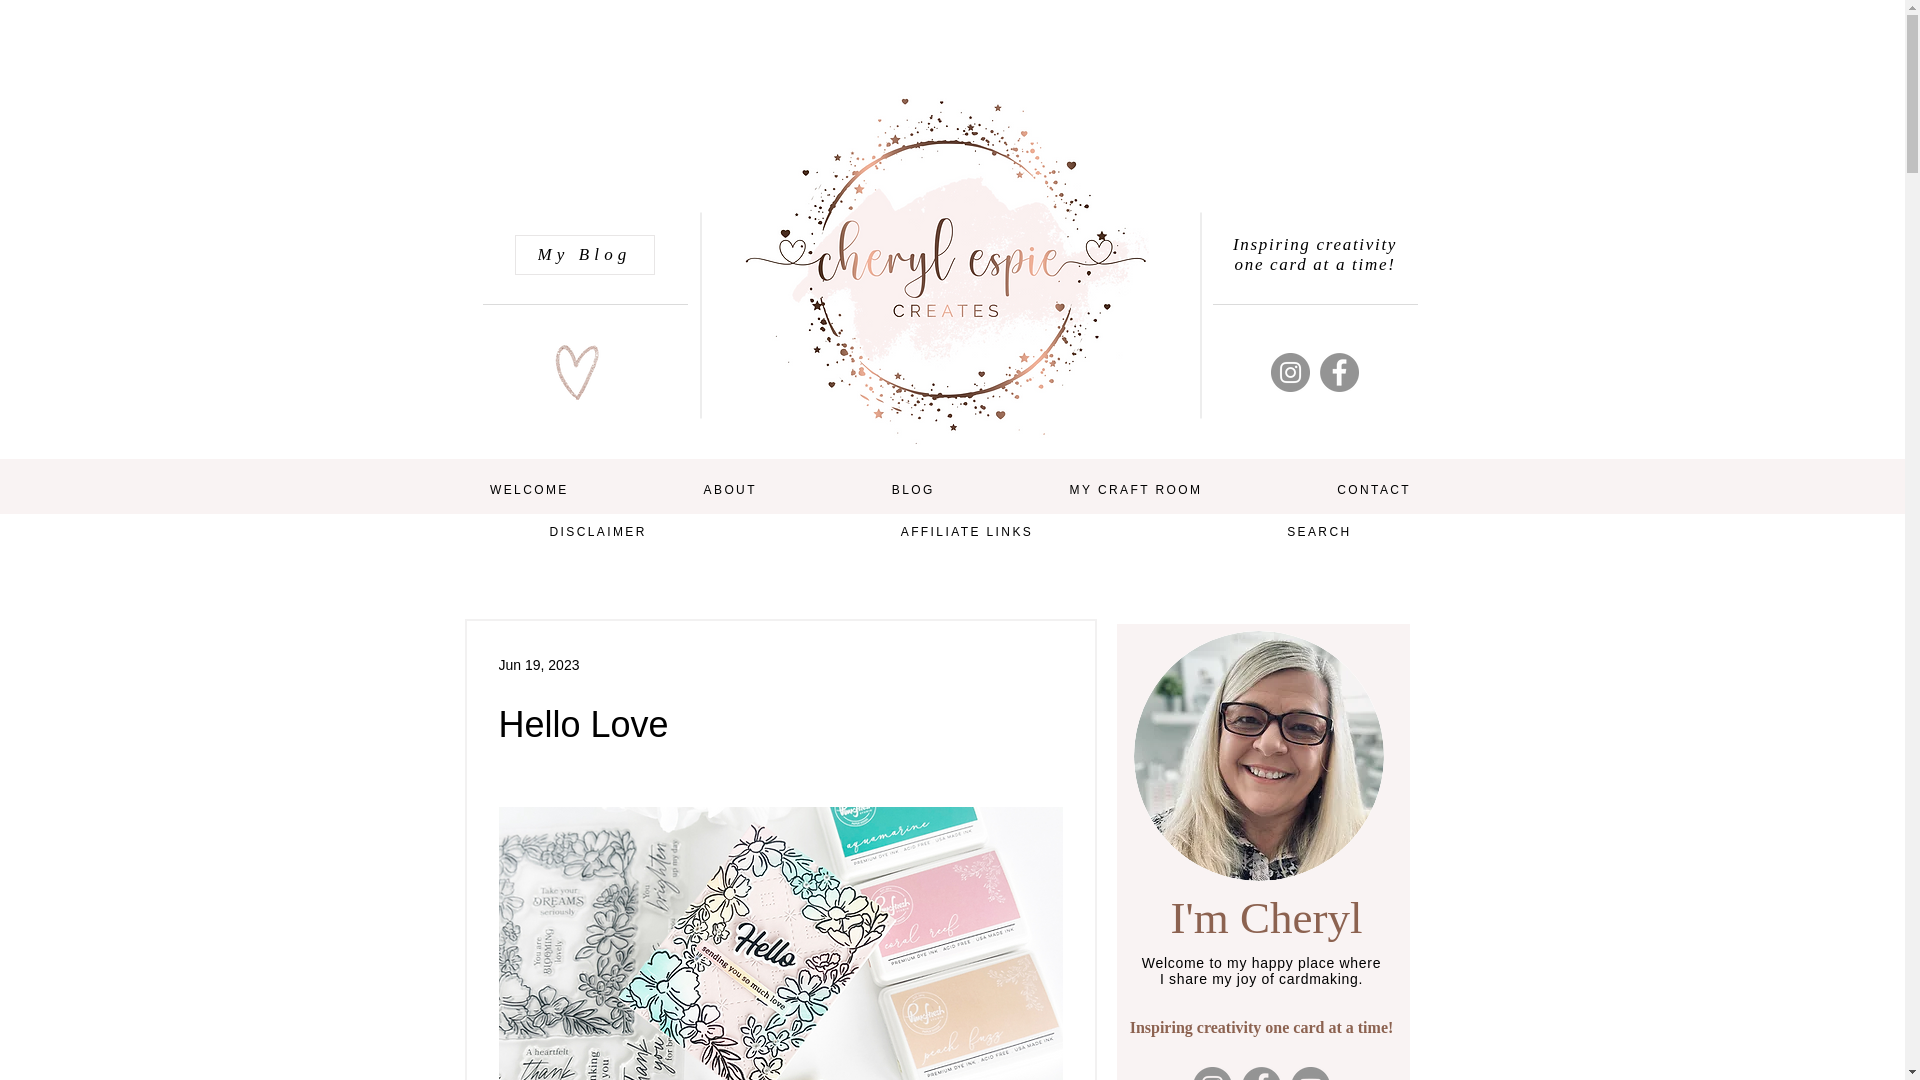  What do you see at coordinates (729, 490) in the screenshot?
I see `ABOUT` at bounding box center [729, 490].